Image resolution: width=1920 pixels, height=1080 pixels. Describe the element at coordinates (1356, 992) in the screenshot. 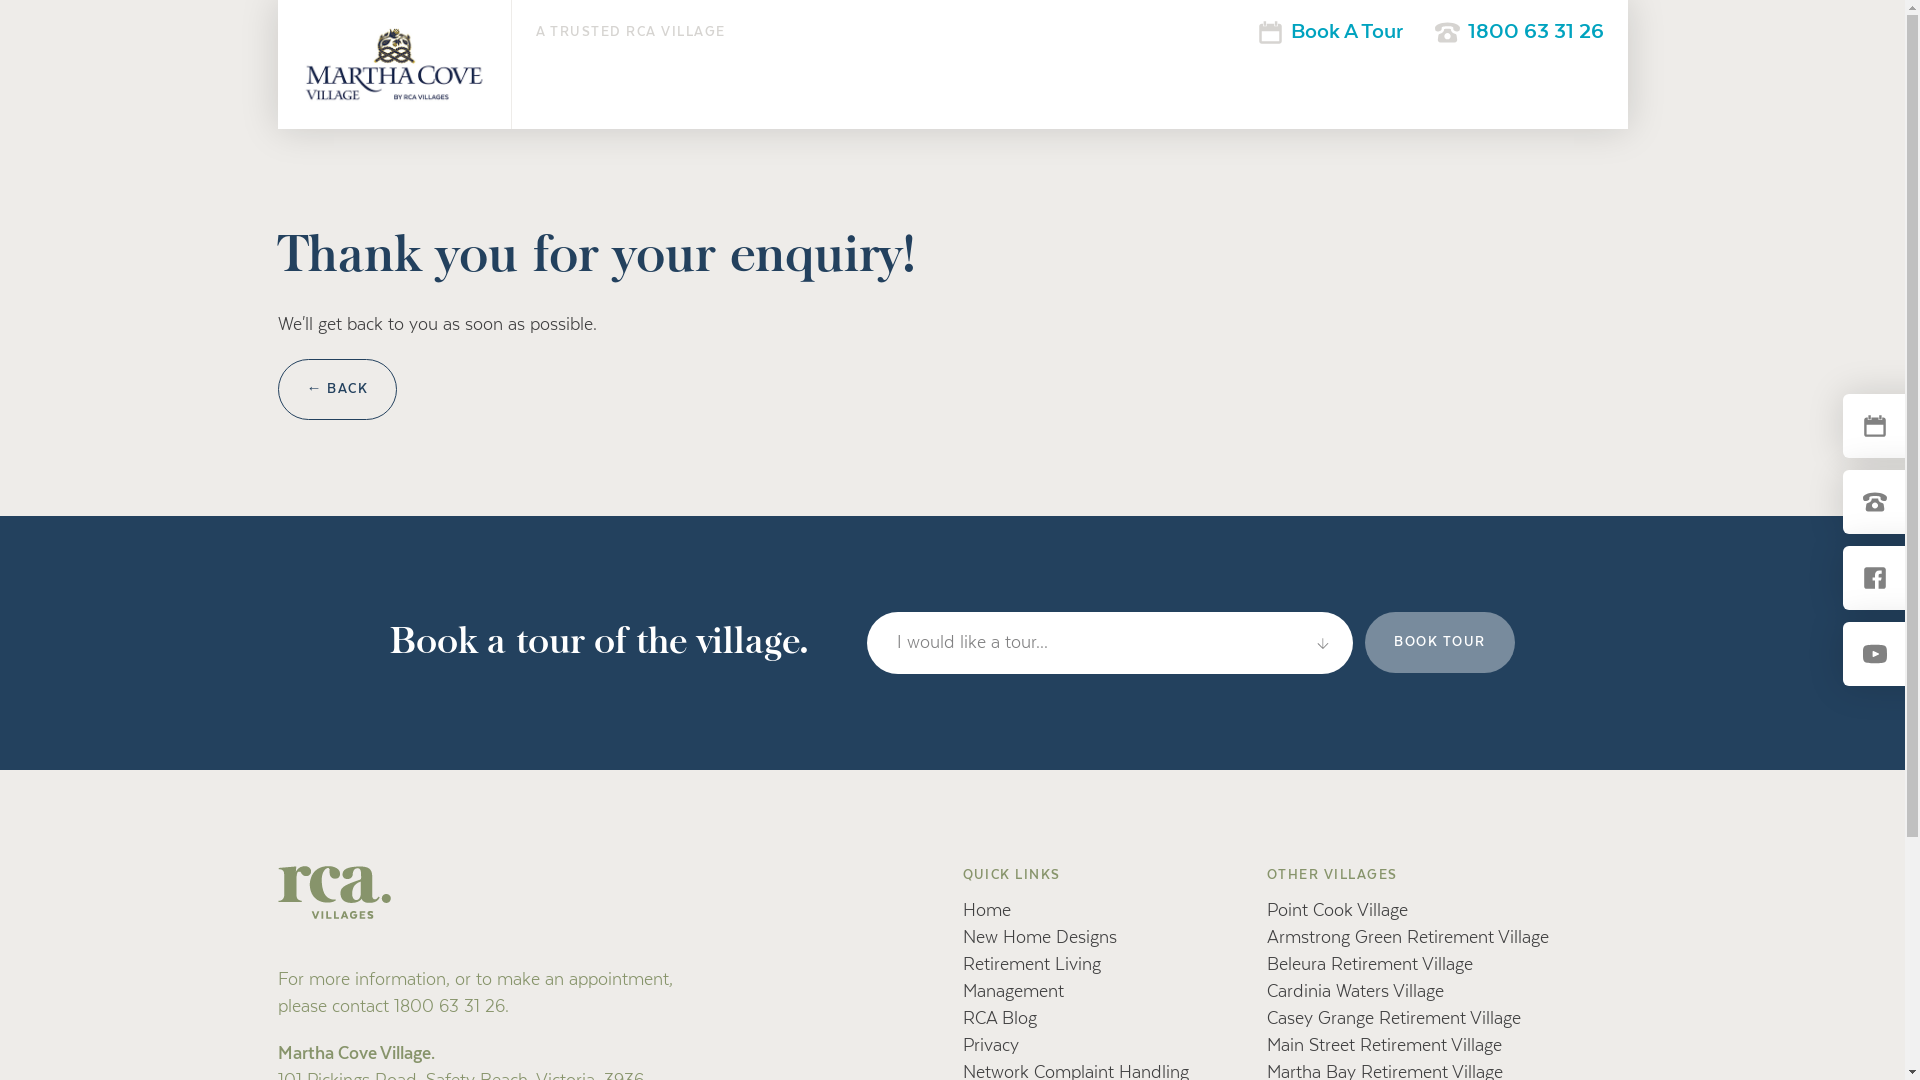

I see `Cardinia Waters Village` at that location.